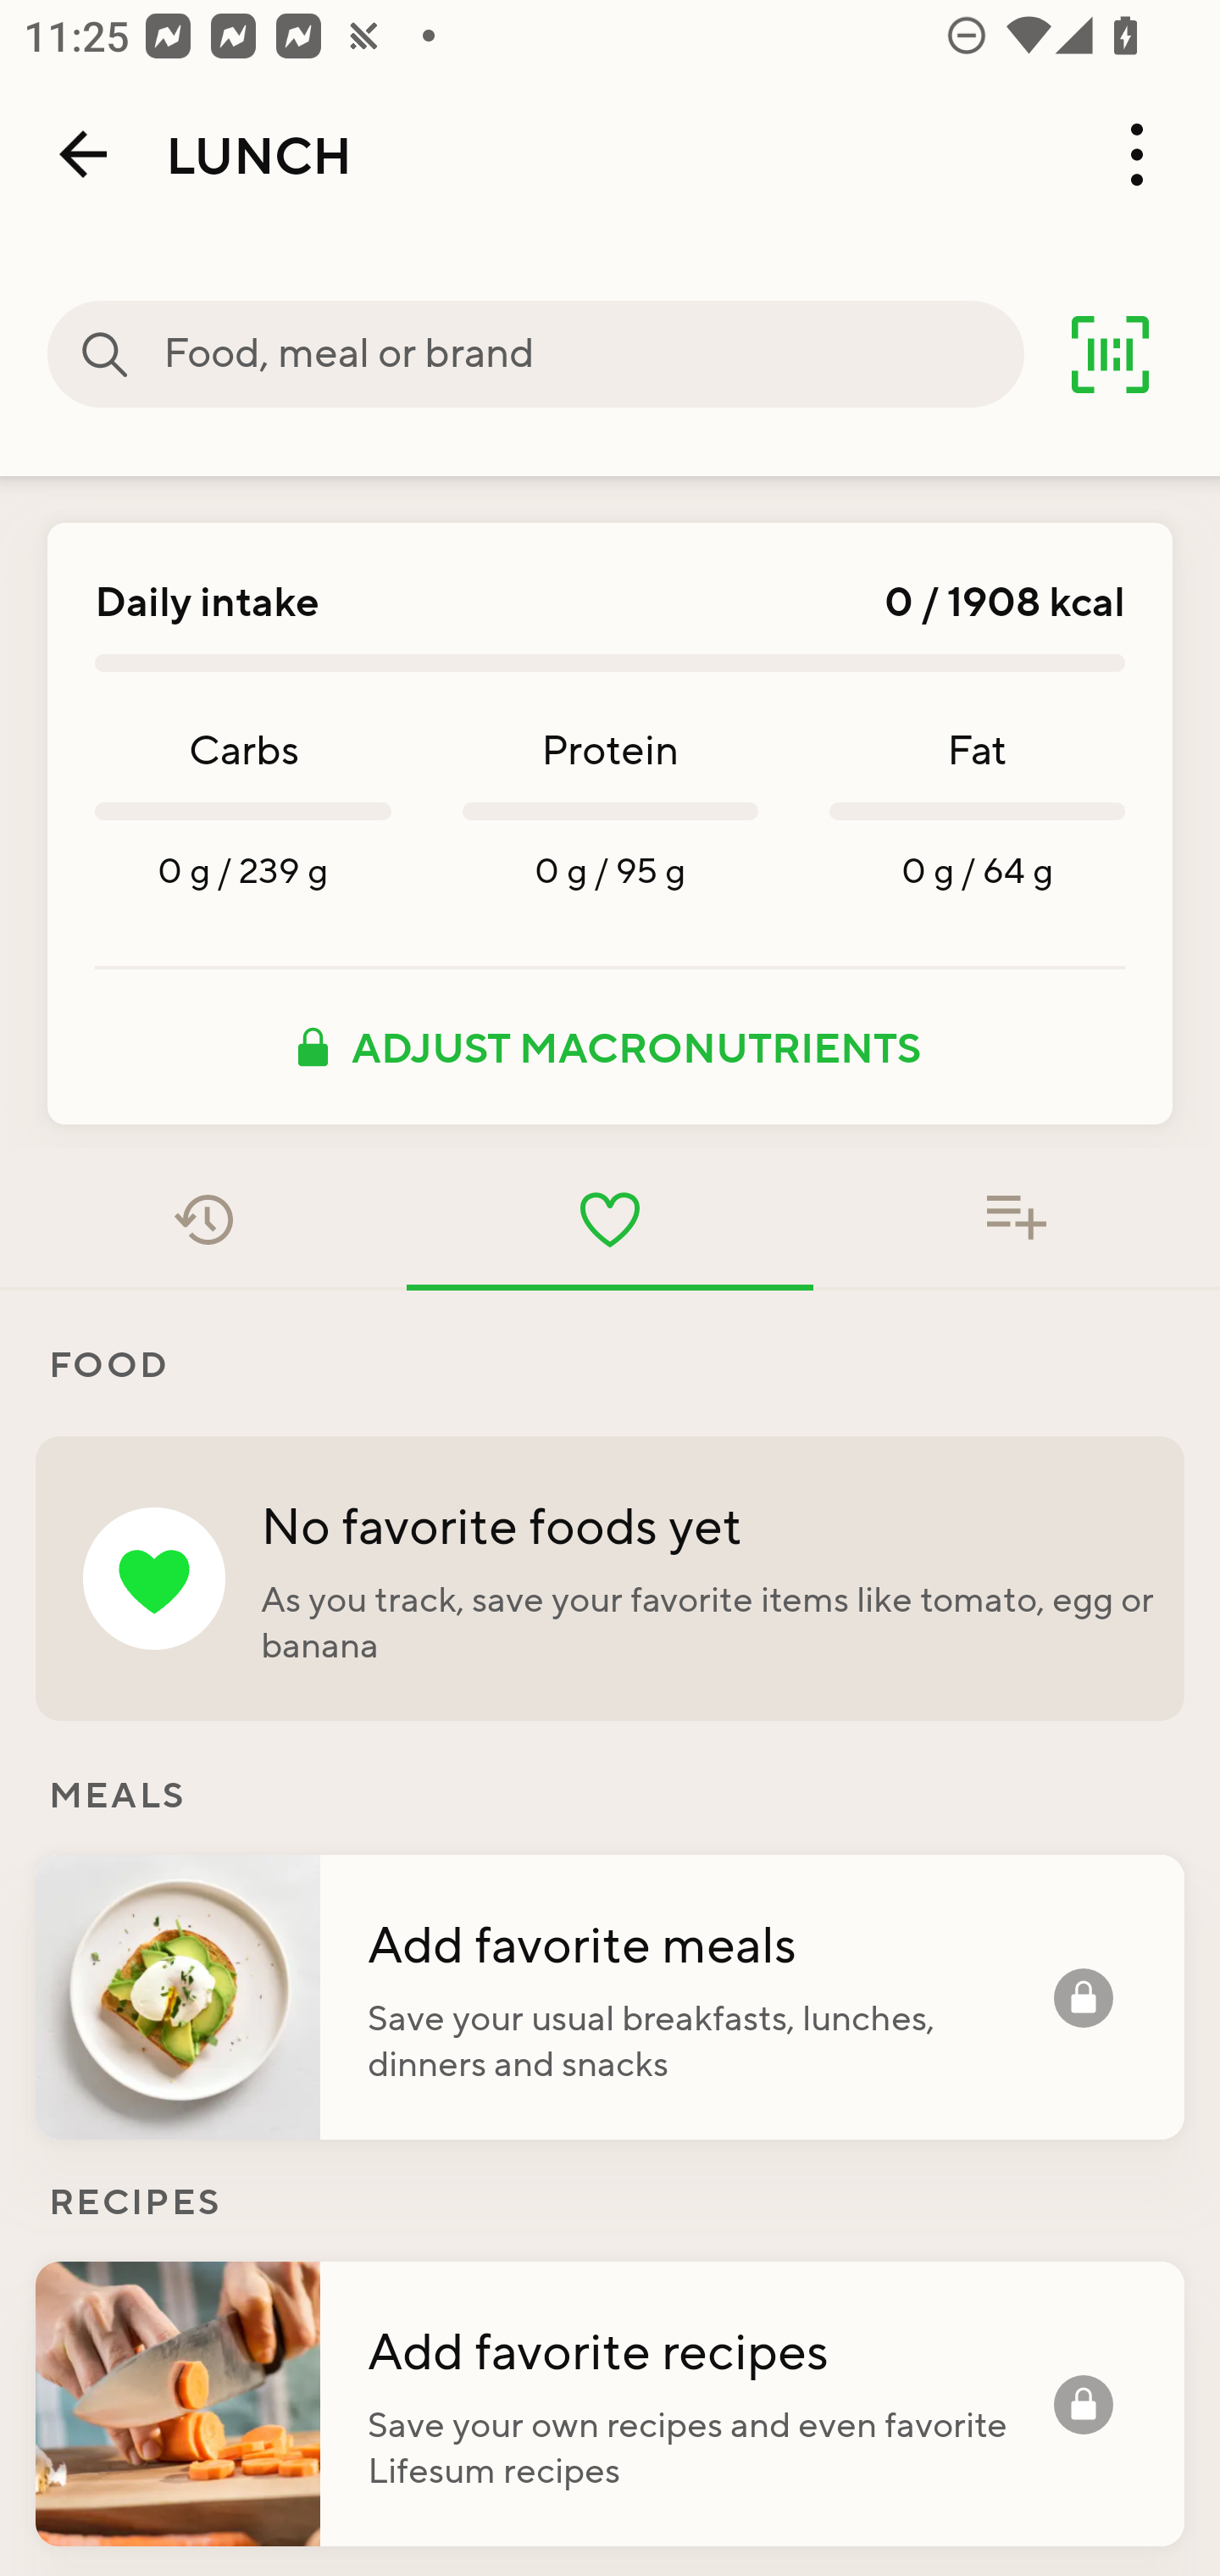 Image resolution: width=1220 pixels, height=2576 pixels. Describe the element at coordinates (593, 354) in the screenshot. I see `Food, meal or brand` at that location.